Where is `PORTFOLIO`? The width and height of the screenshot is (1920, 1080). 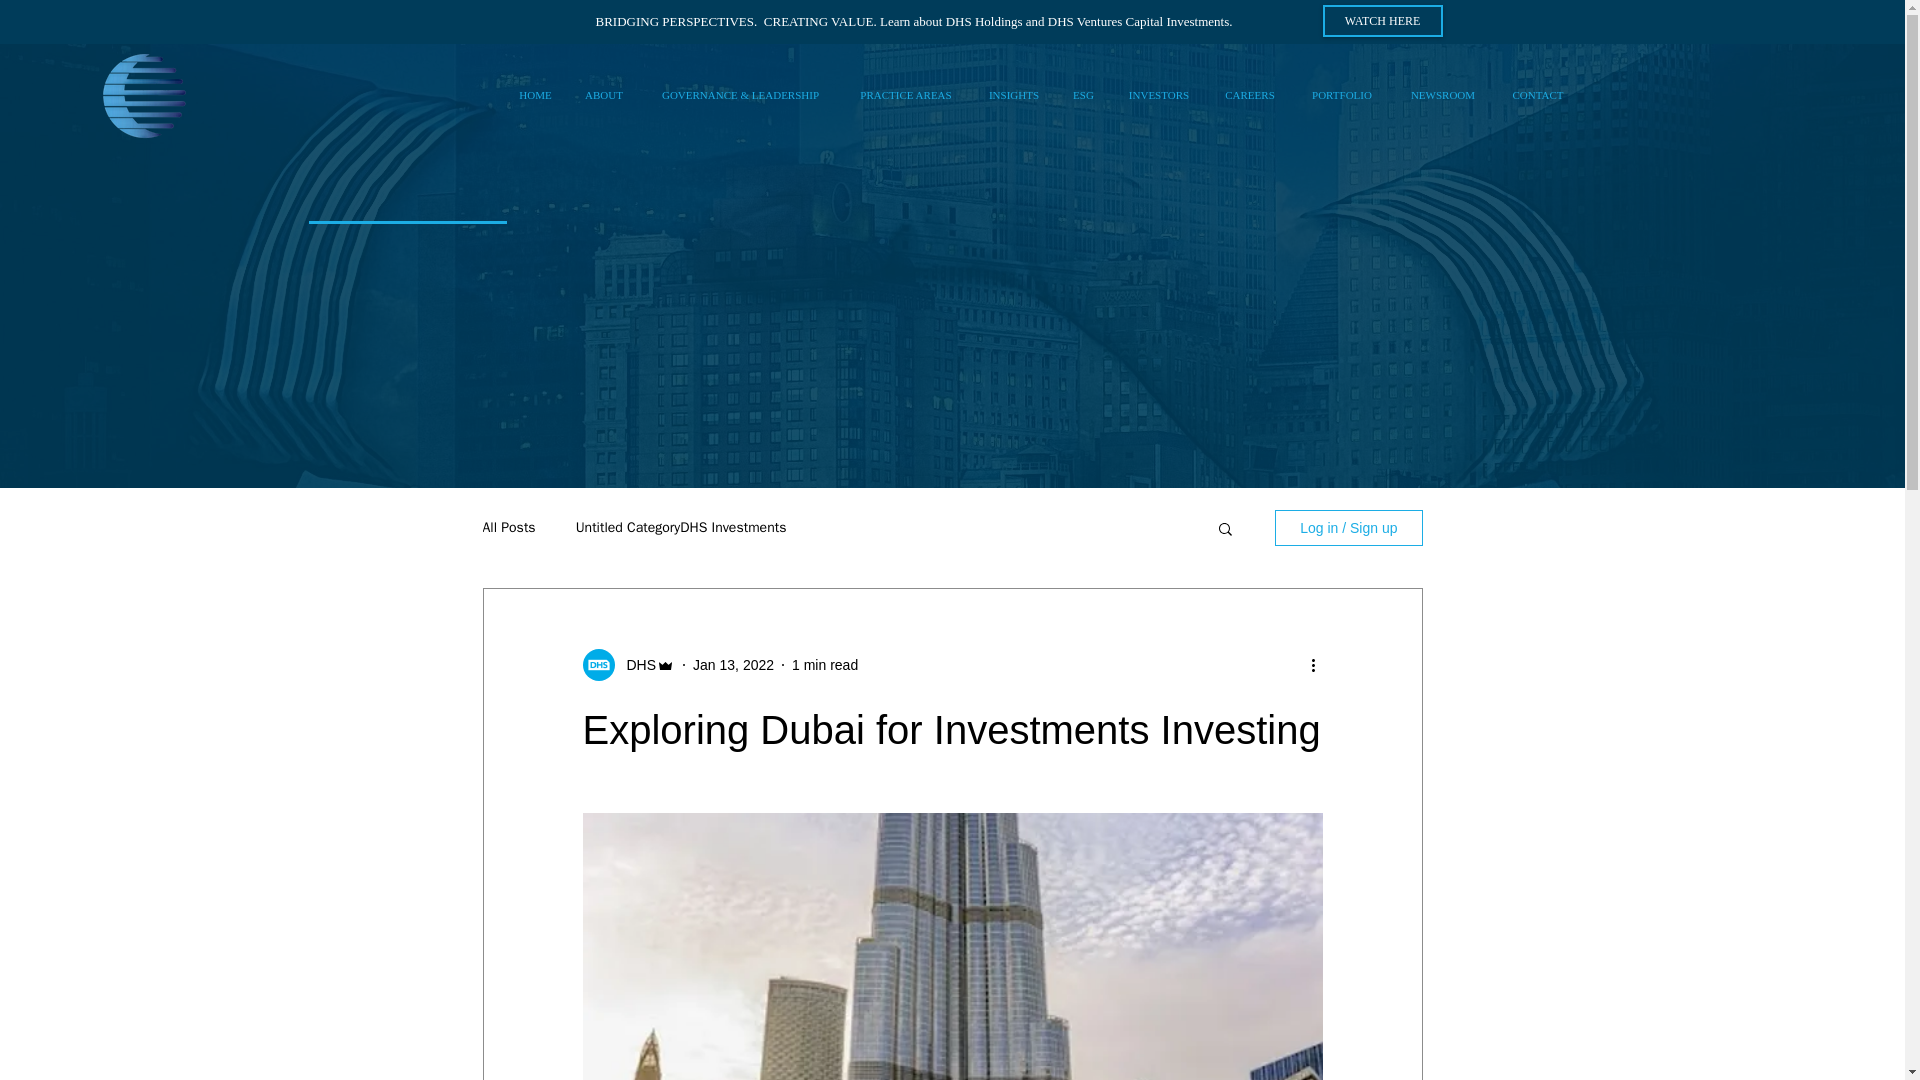 PORTFOLIO is located at coordinates (1341, 94).